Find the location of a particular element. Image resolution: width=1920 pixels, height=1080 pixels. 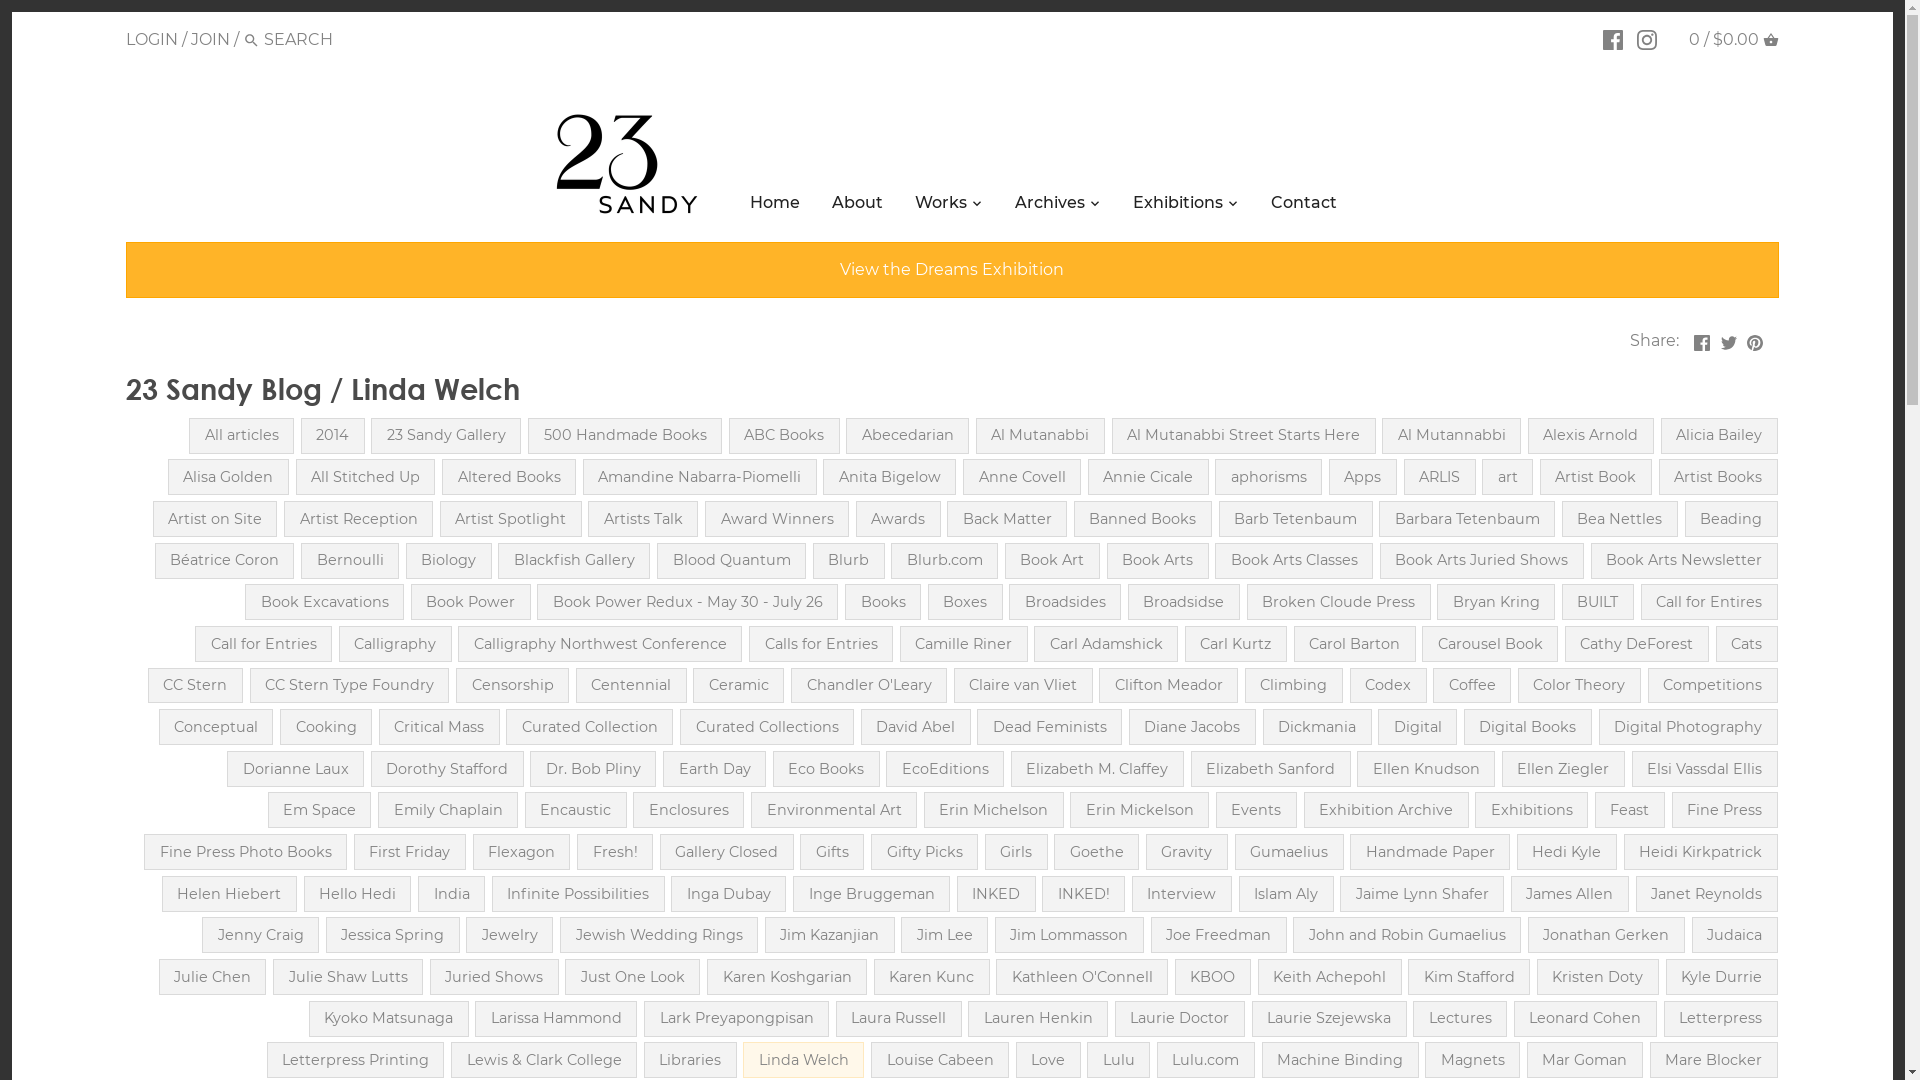

Clifton Meador is located at coordinates (1168, 686).